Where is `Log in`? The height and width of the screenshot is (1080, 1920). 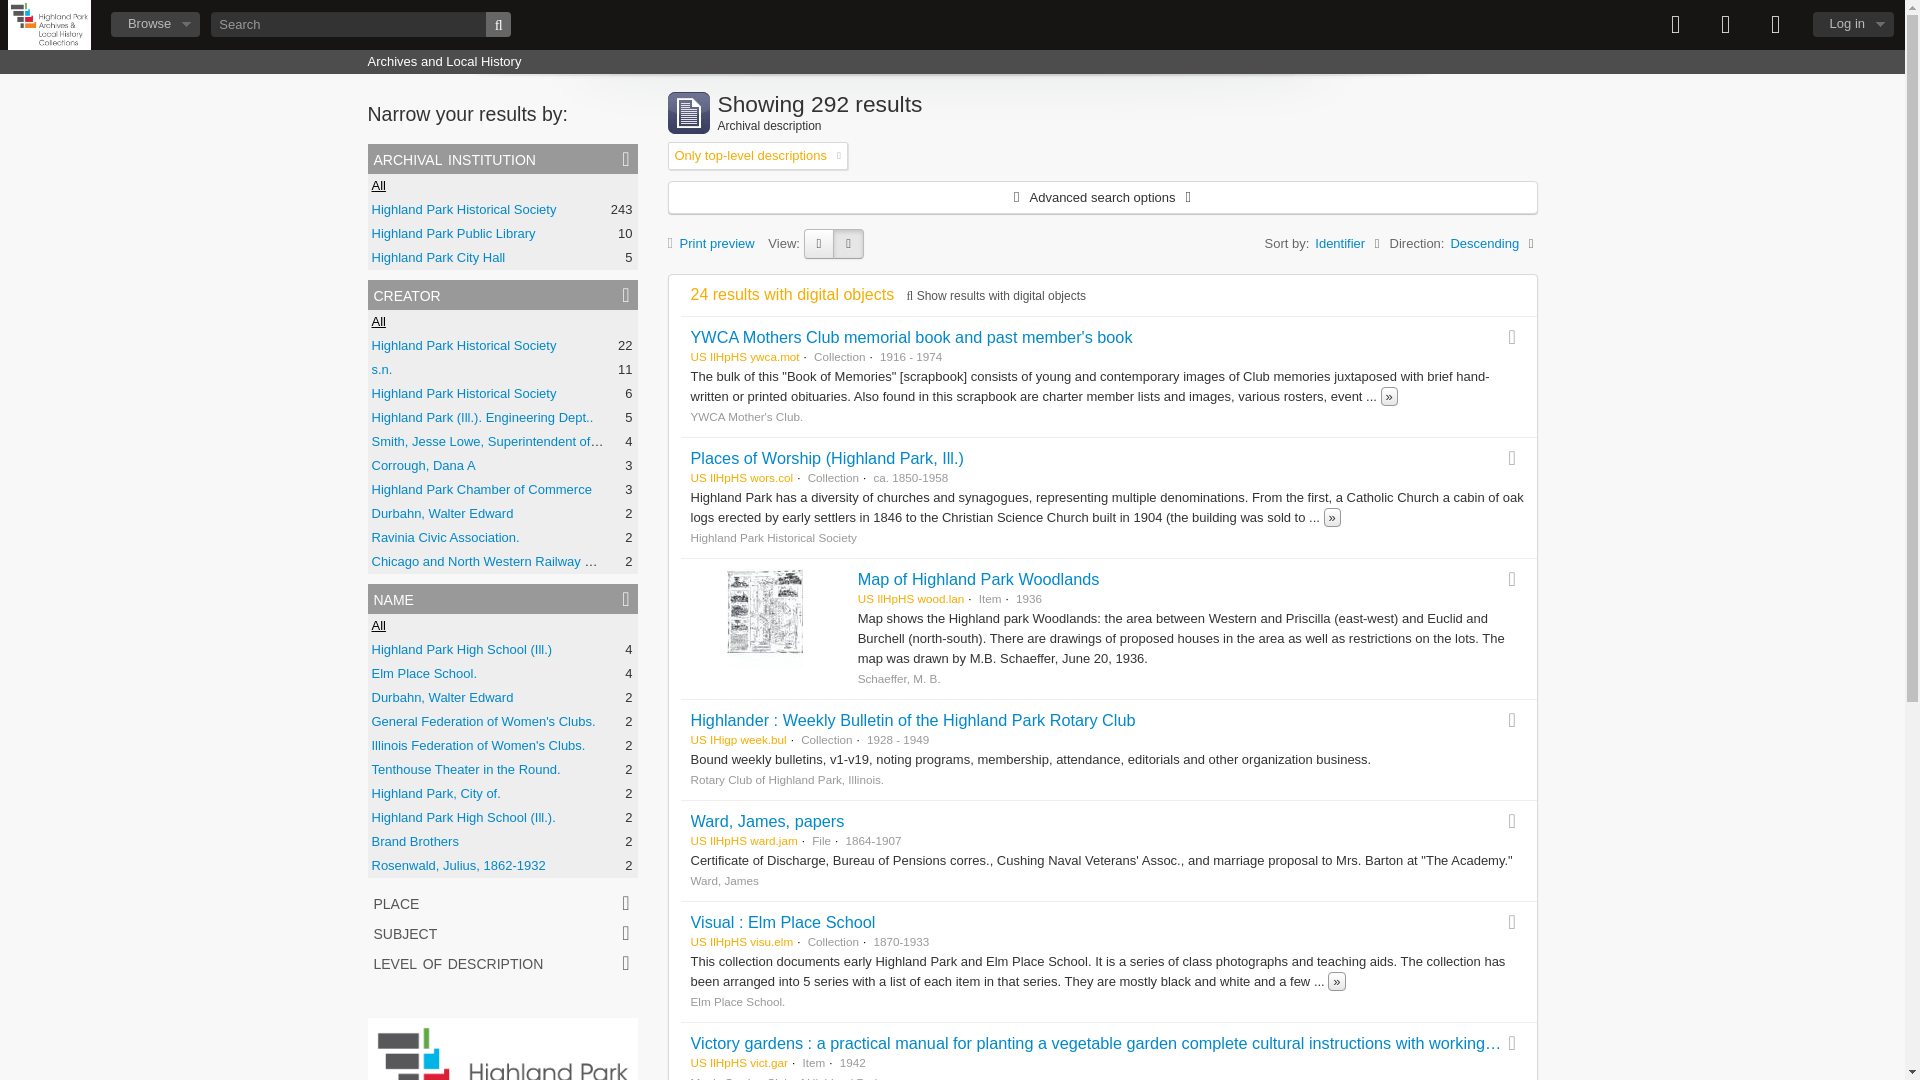 Log in is located at coordinates (1852, 24).